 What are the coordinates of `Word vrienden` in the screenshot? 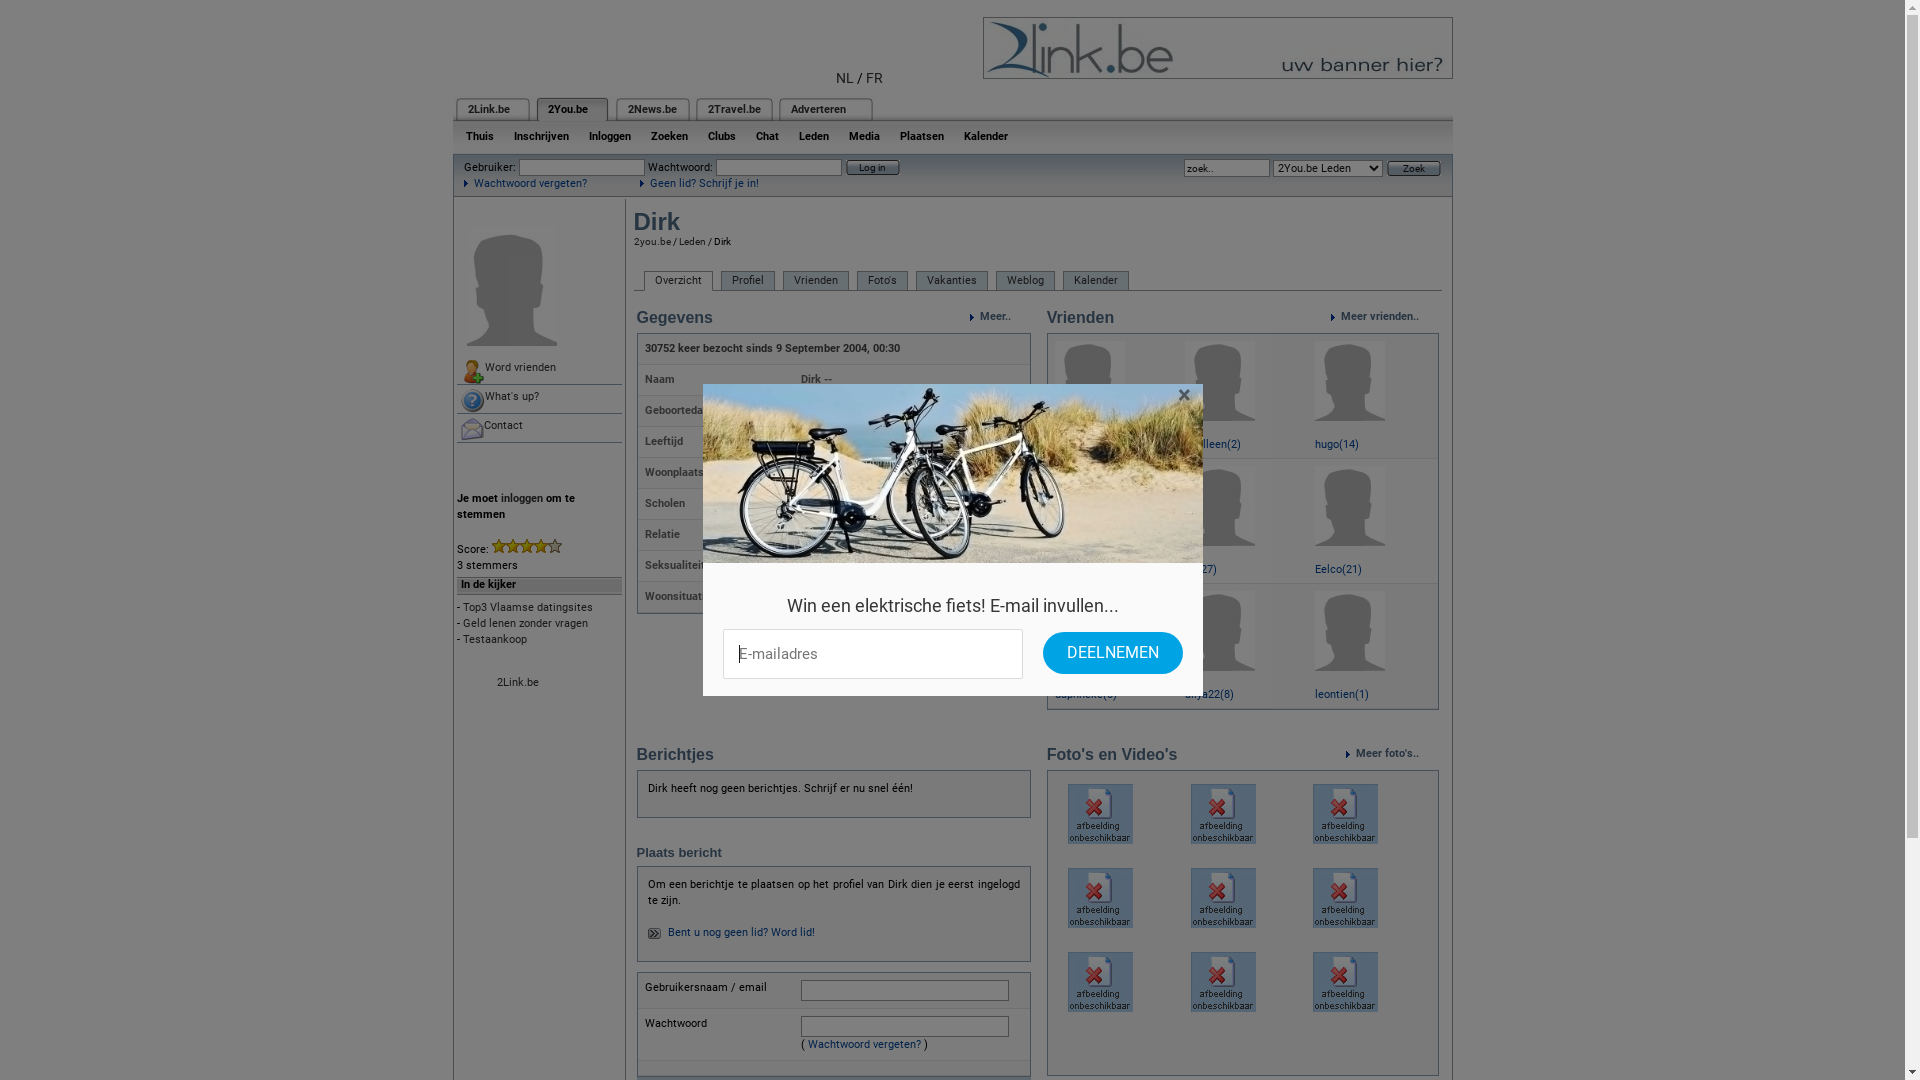 It's located at (538, 370).